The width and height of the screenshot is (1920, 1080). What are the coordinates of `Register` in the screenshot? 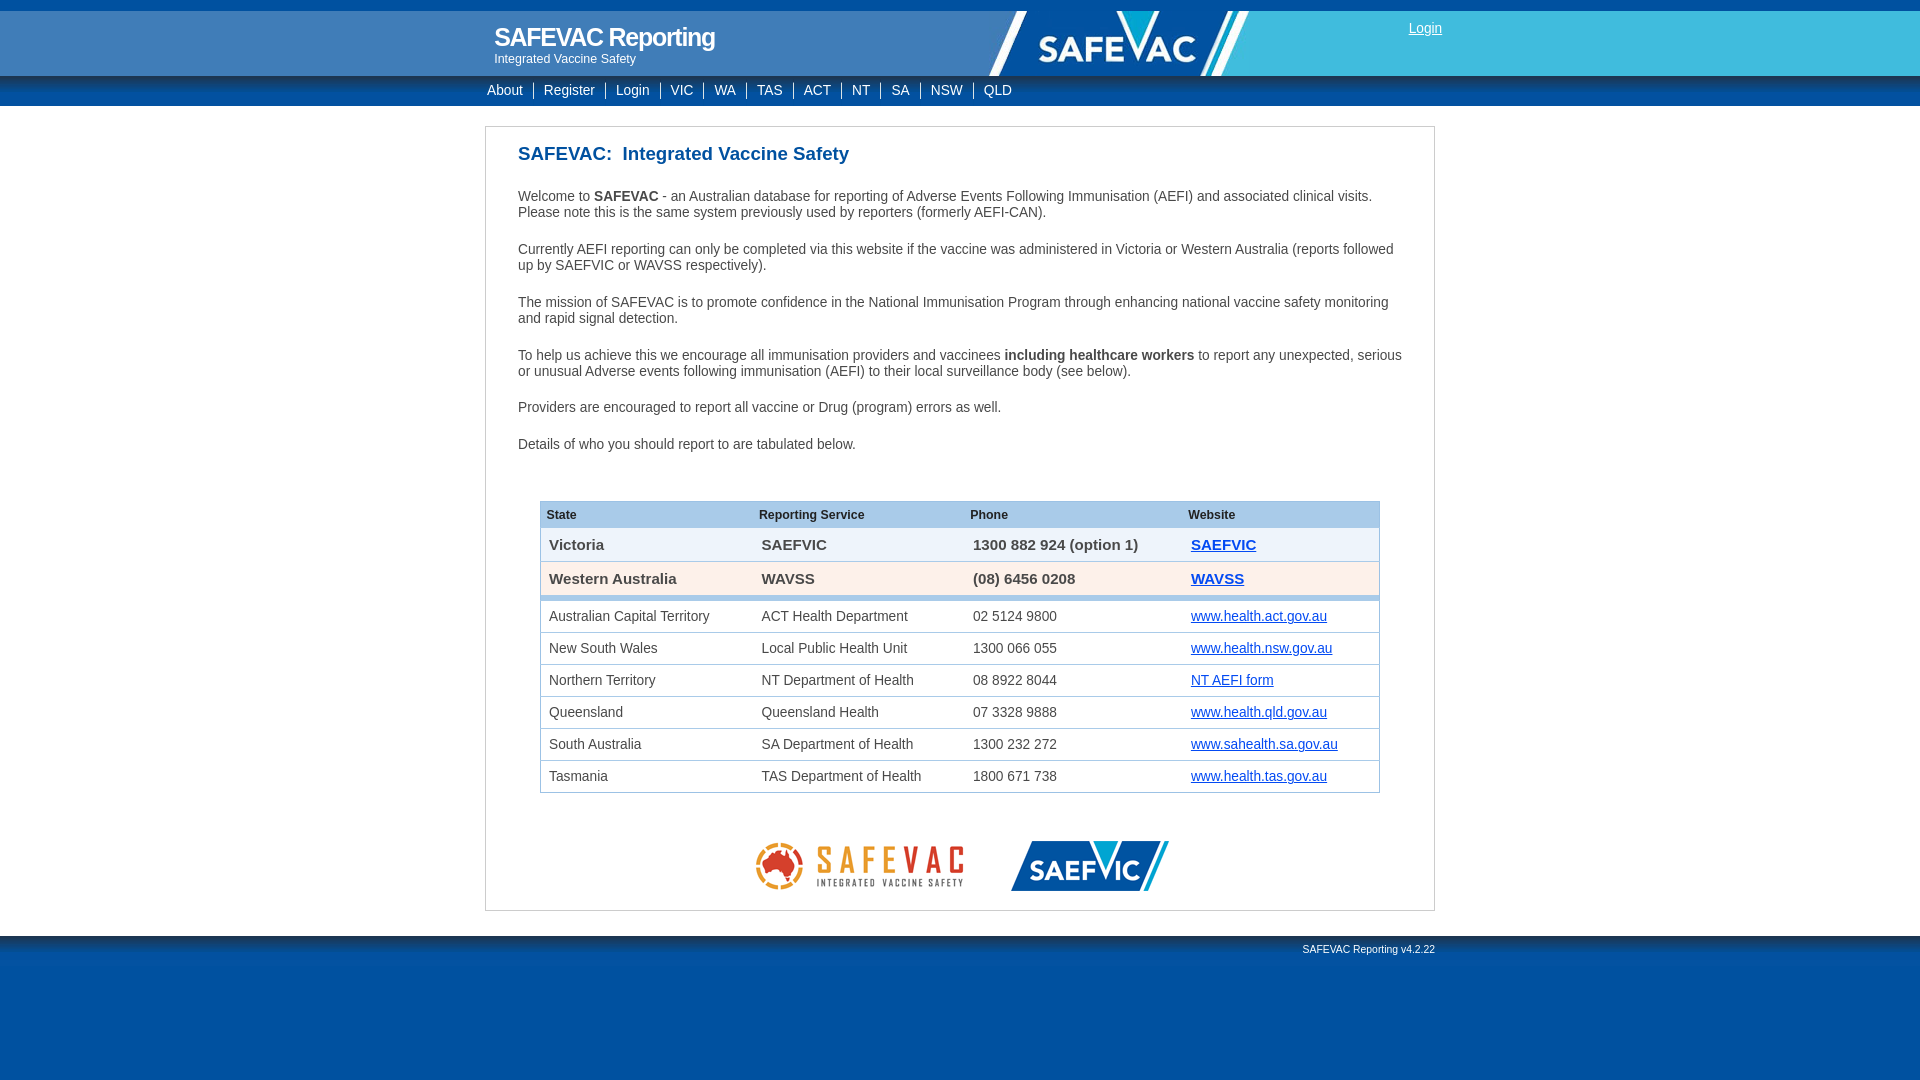 It's located at (570, 90).